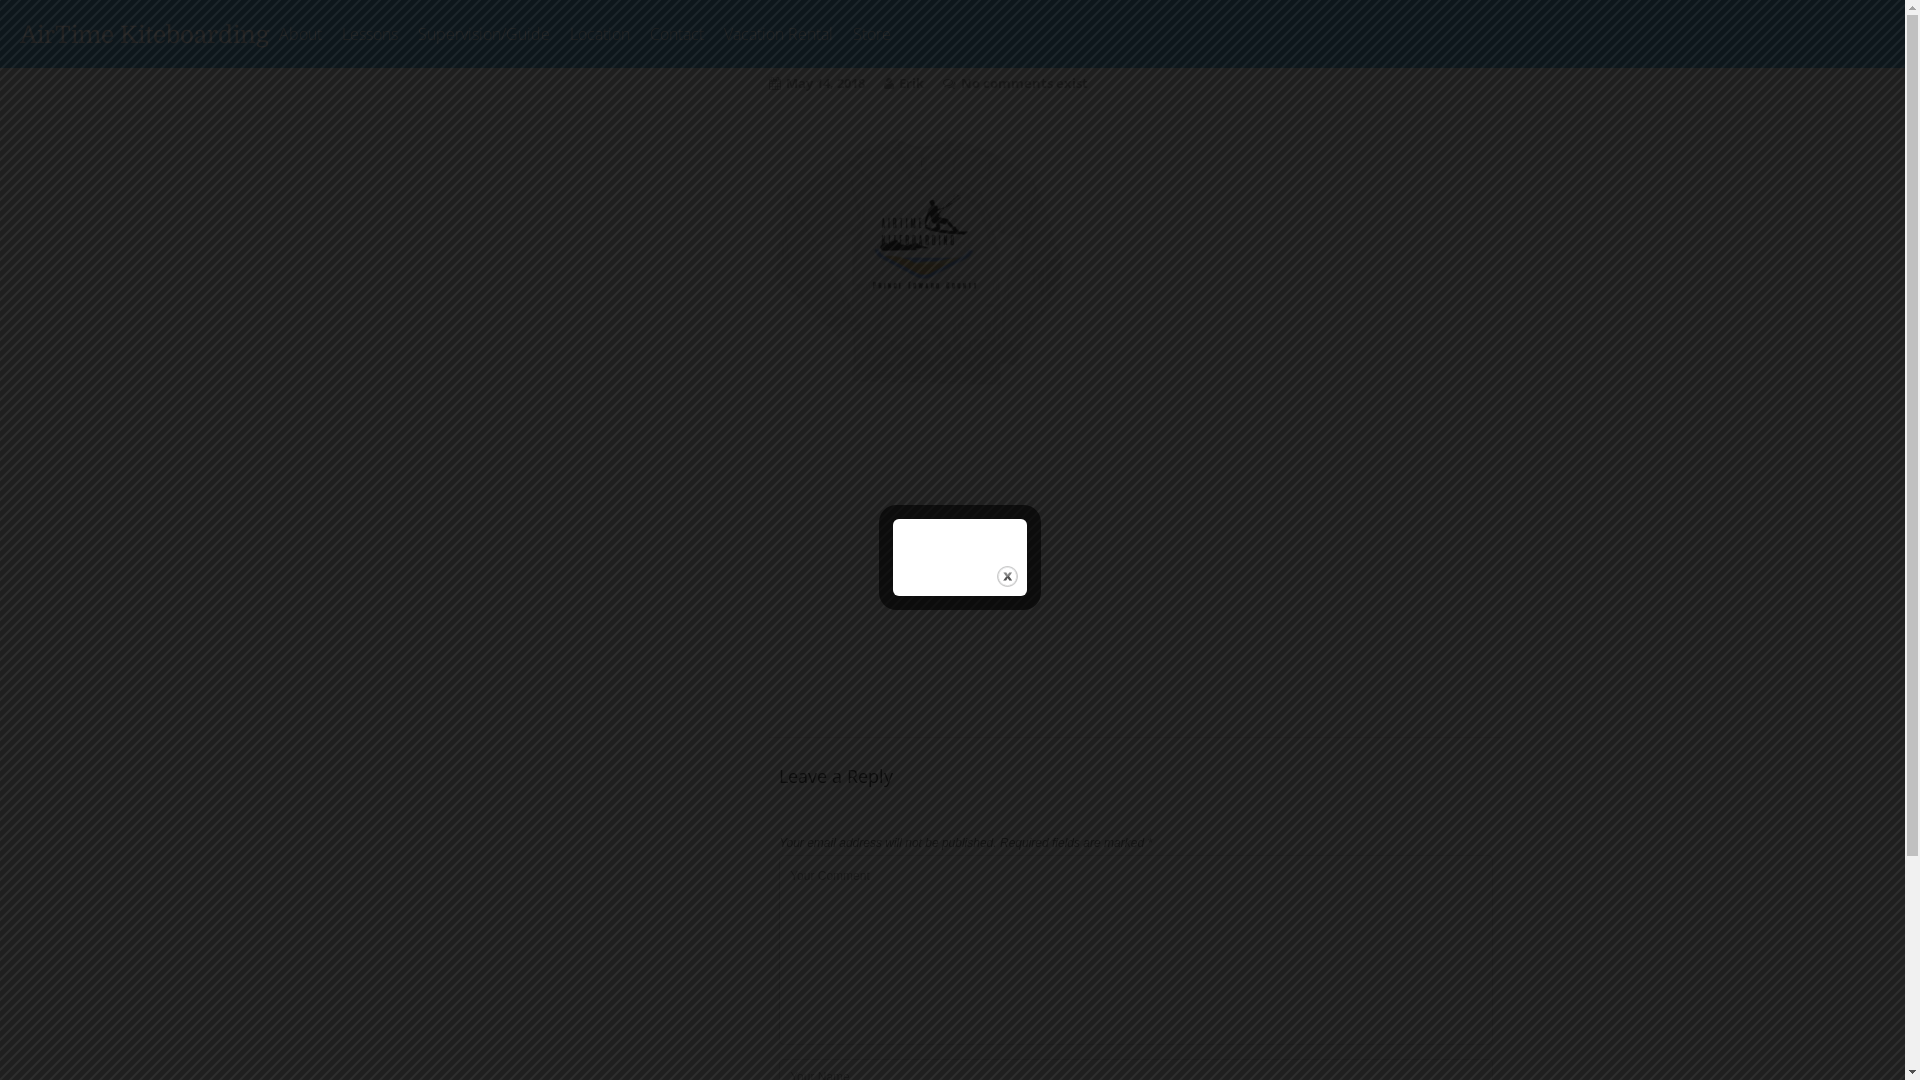 The width and height of the screenshot is (1920, 1080). What do you see at coordinates (600, 34) in the screenshot?
I see `Location` at bounding box center [600, 34].